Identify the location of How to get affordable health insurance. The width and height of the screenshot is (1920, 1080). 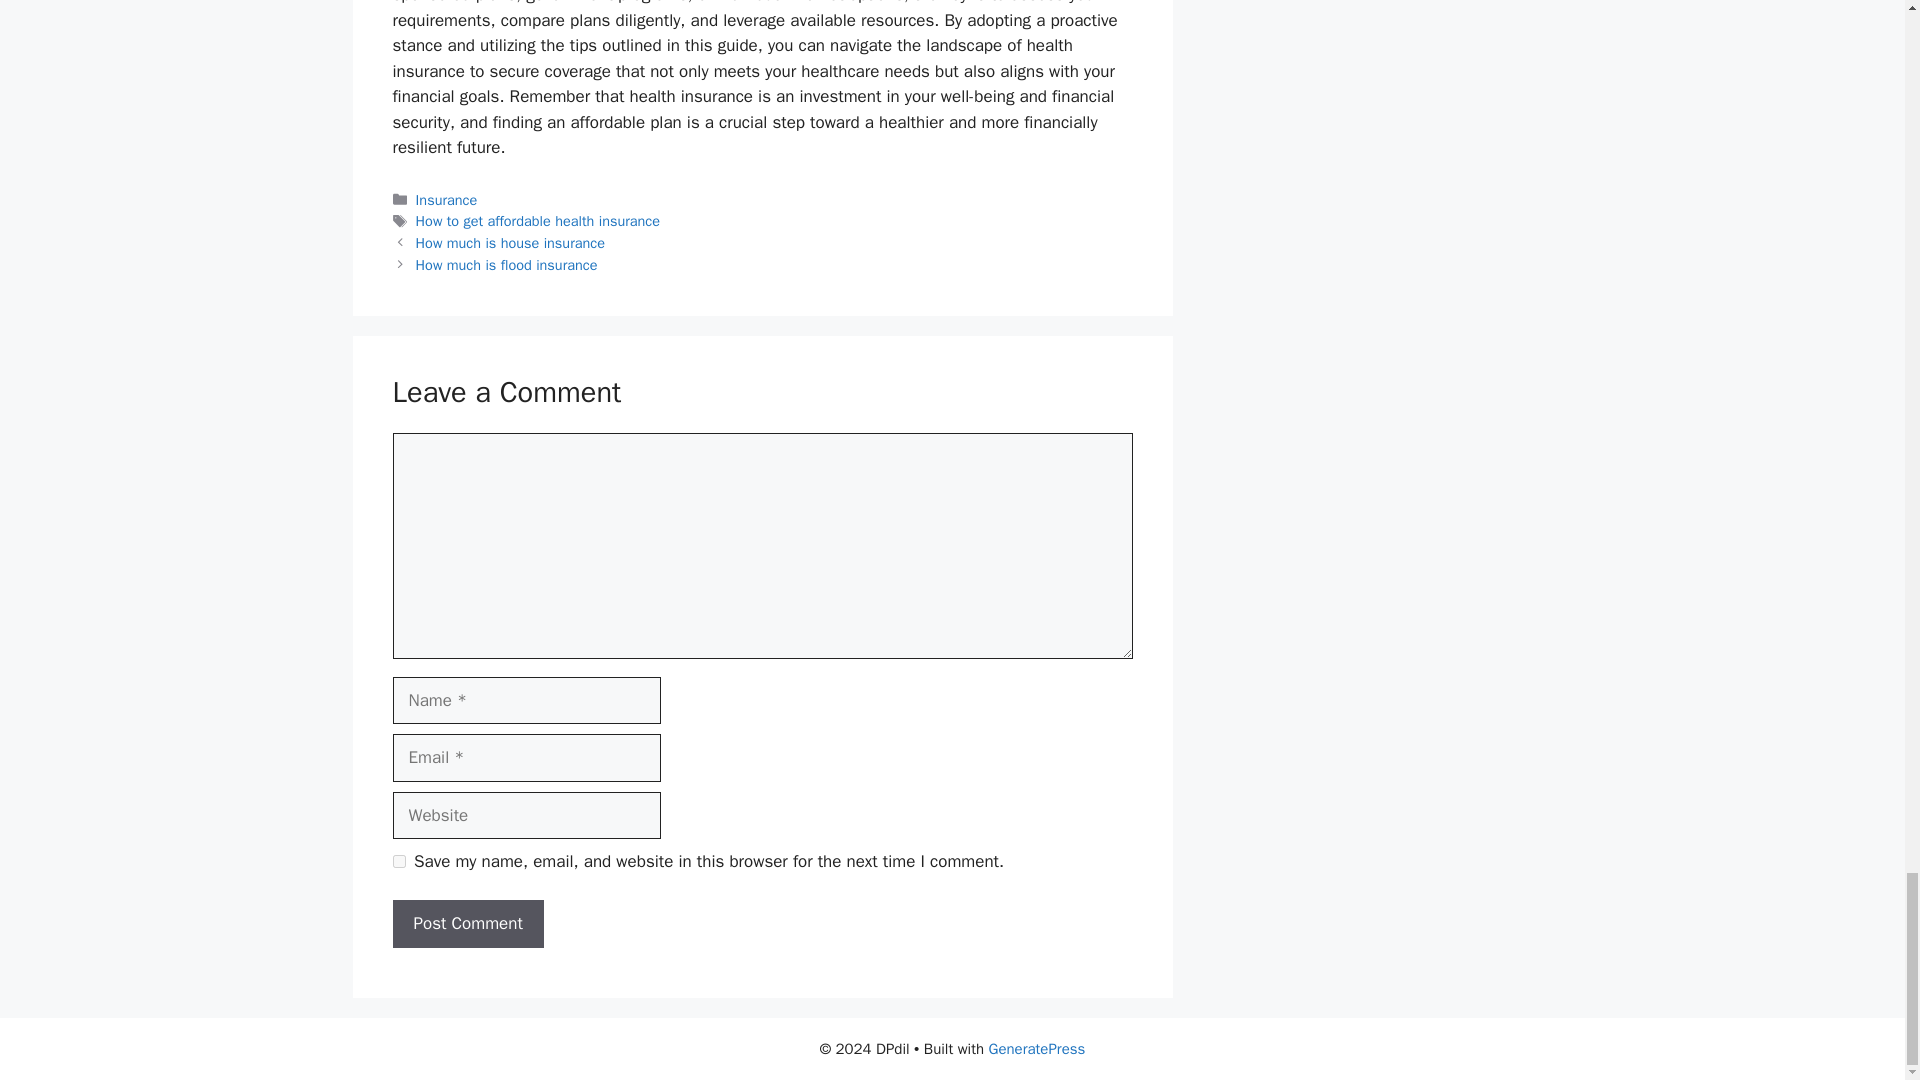
(538, 220).